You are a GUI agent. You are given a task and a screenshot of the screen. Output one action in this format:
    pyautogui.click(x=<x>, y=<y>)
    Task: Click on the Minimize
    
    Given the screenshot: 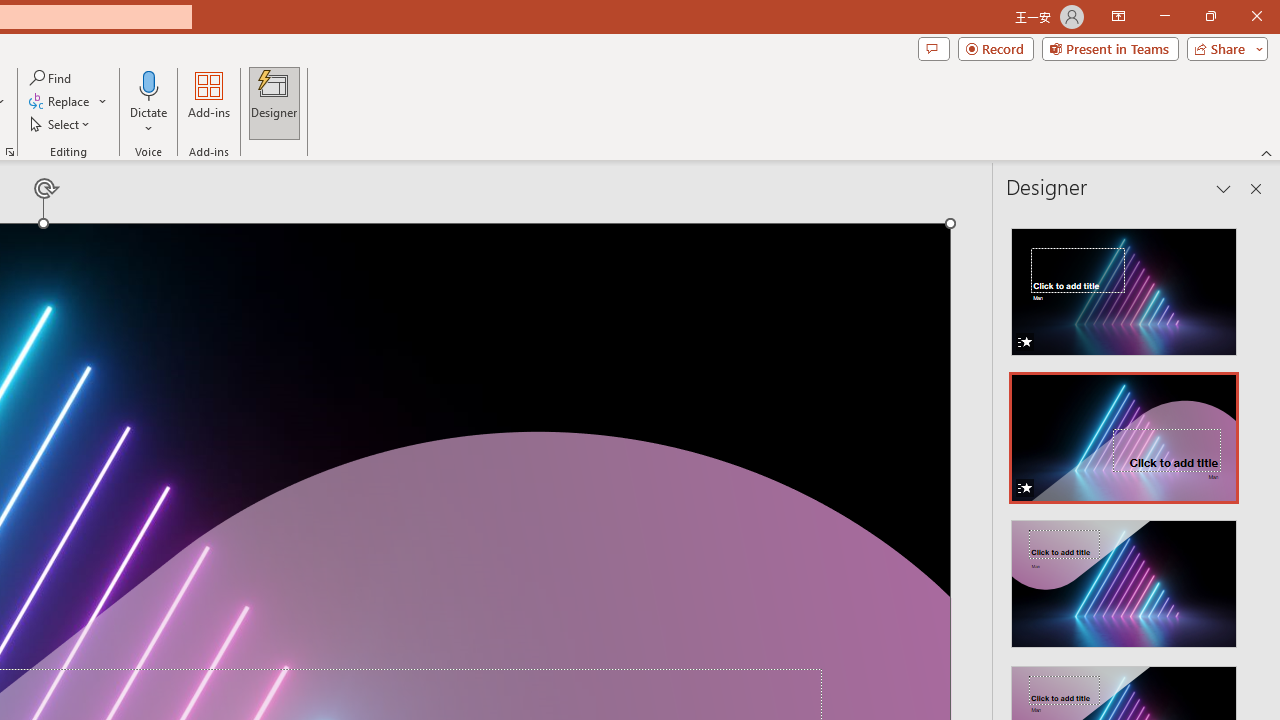 What is the action you would take?
    pyautogui.click(x=1164, y=16)
    